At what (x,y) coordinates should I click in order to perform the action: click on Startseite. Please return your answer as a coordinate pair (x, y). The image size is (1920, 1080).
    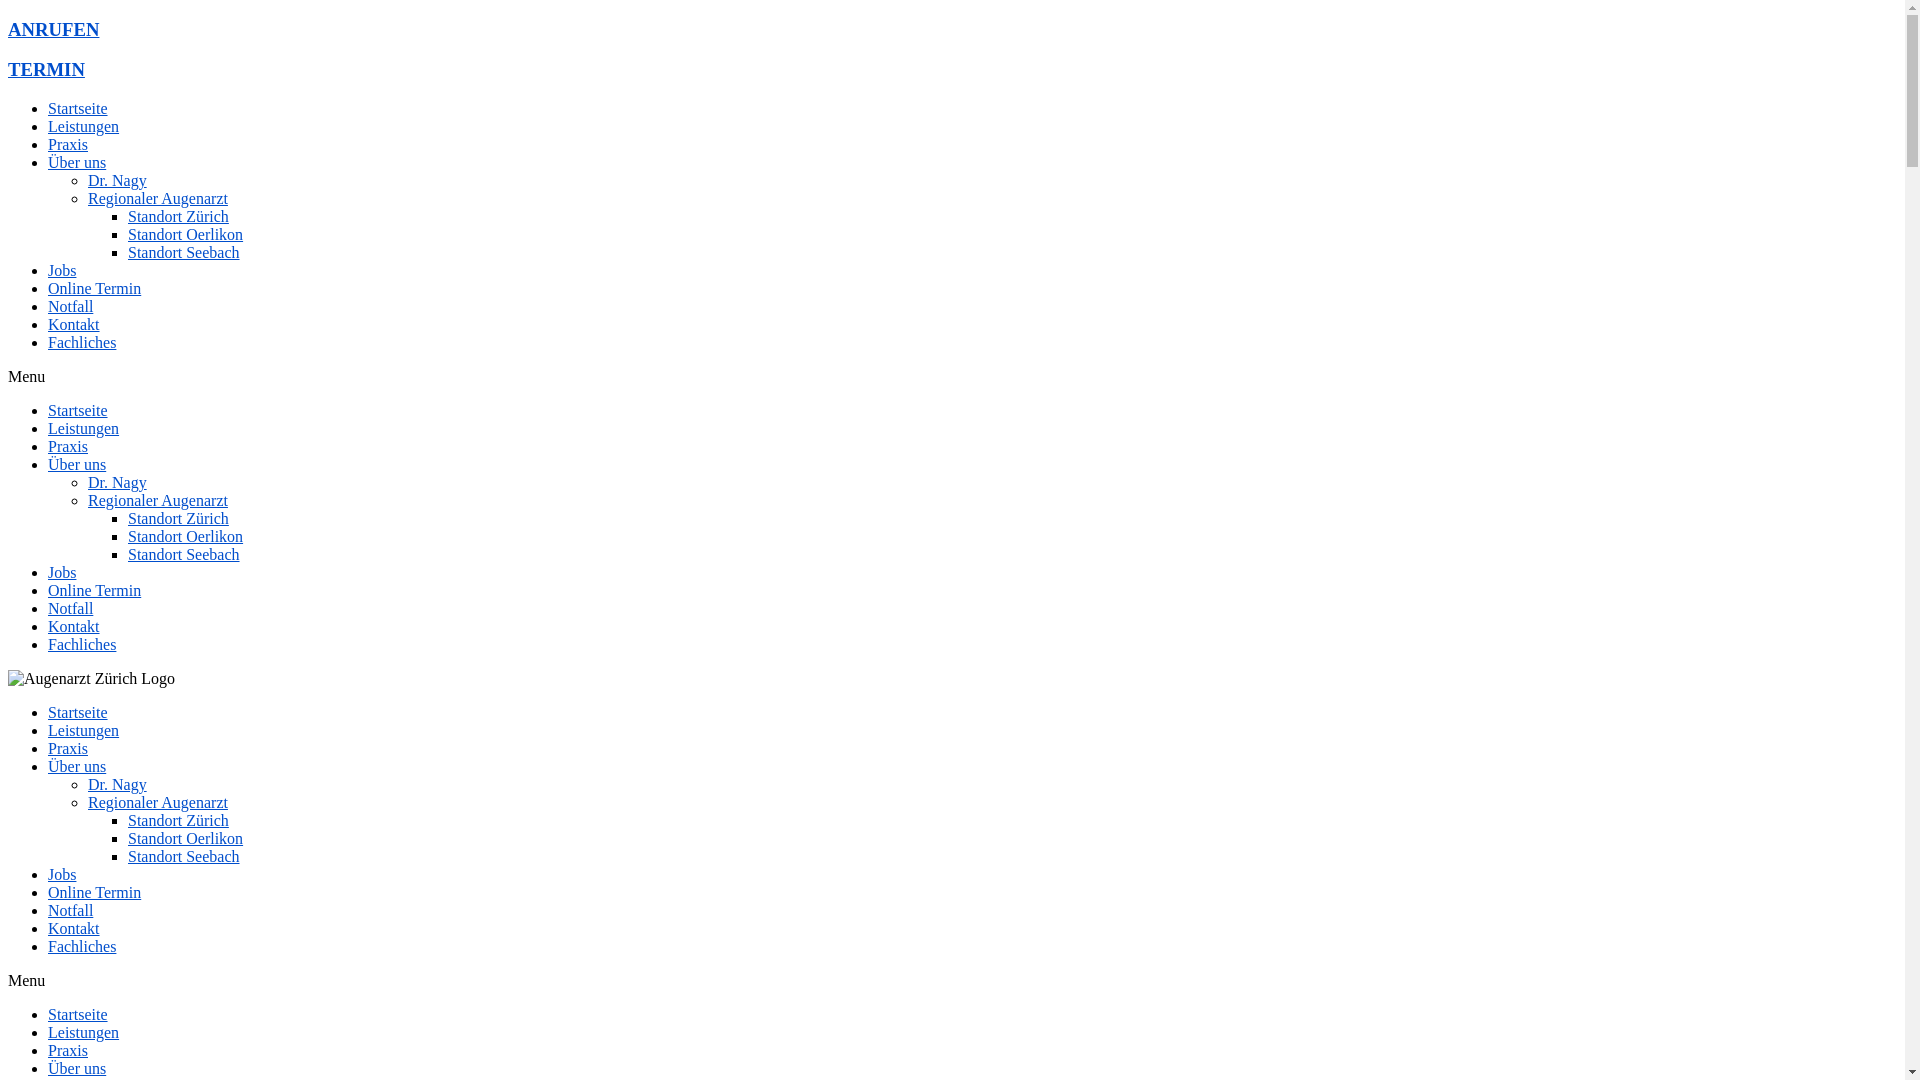
    Looking at the image, I should click on (78, 1014).